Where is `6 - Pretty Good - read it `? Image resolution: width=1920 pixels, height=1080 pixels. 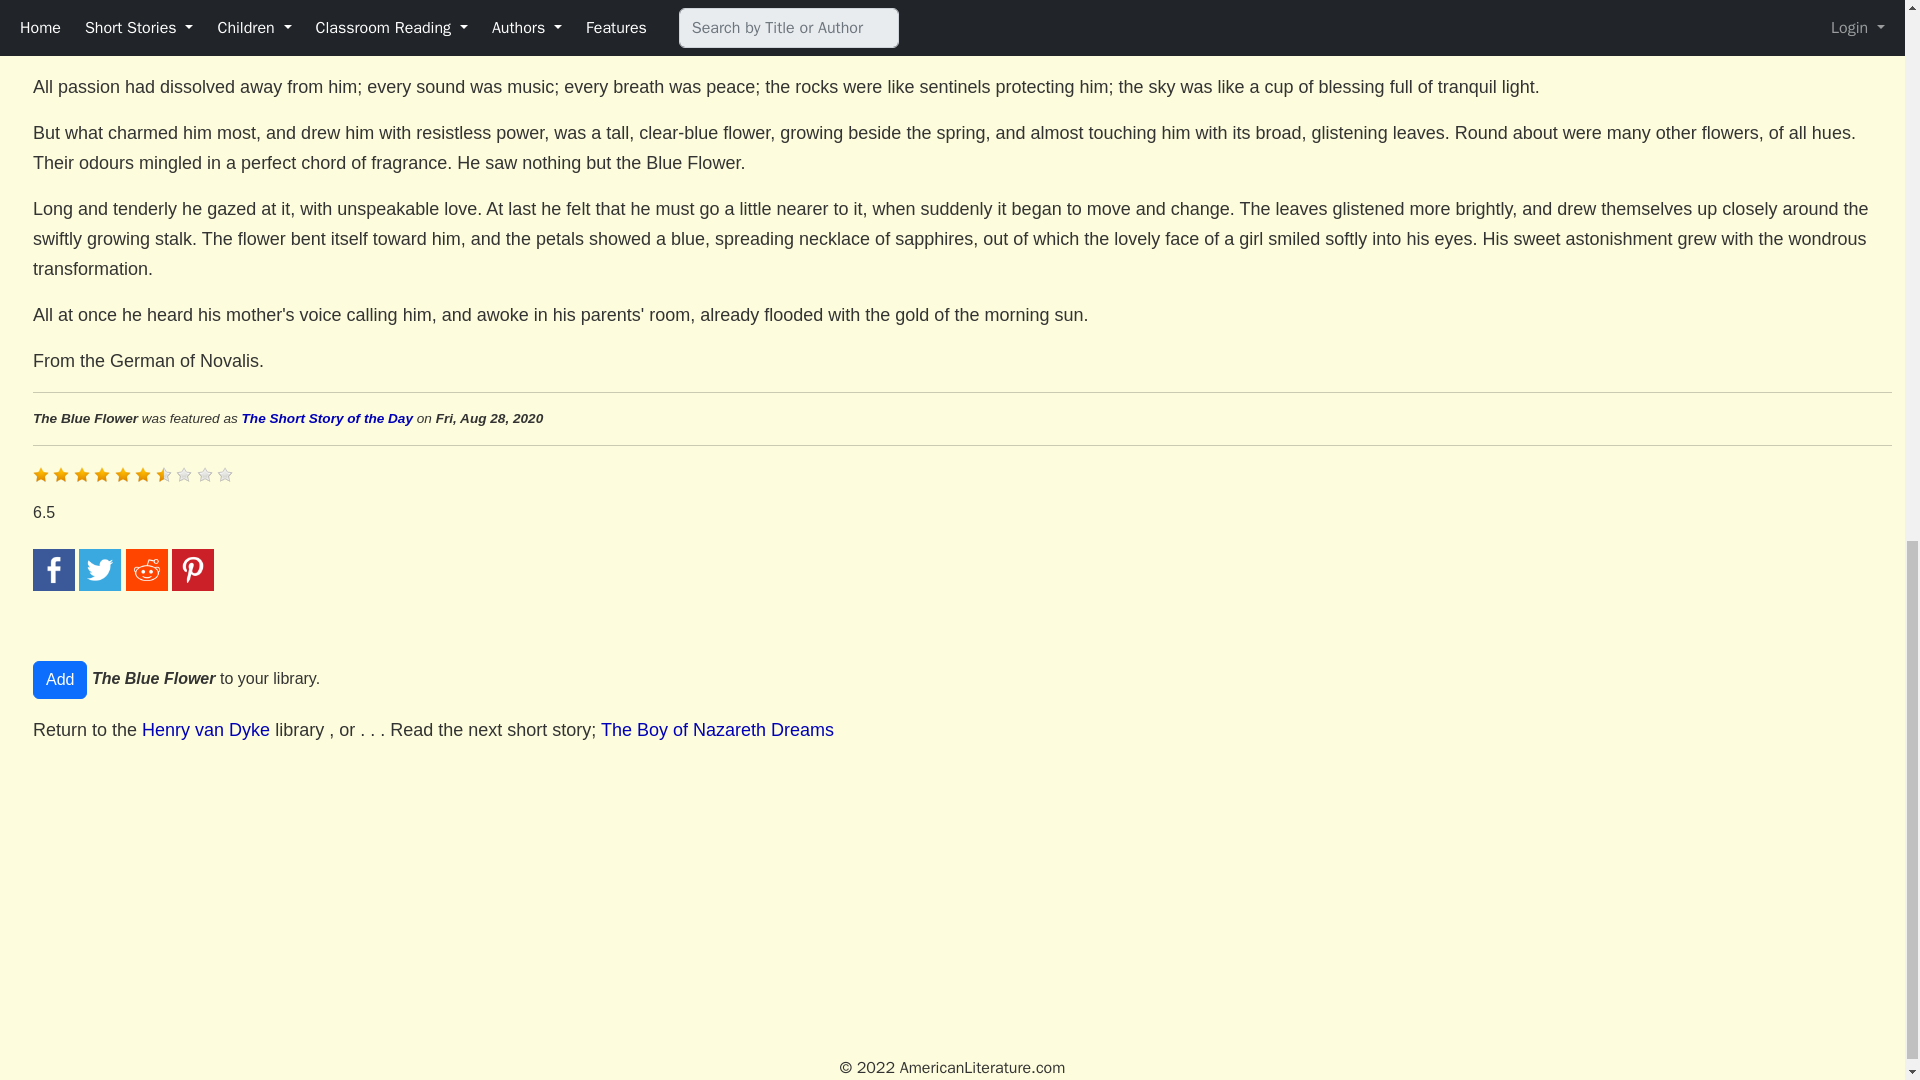 6 - Pretty Good - read it  is located at coordinates (142, 474).